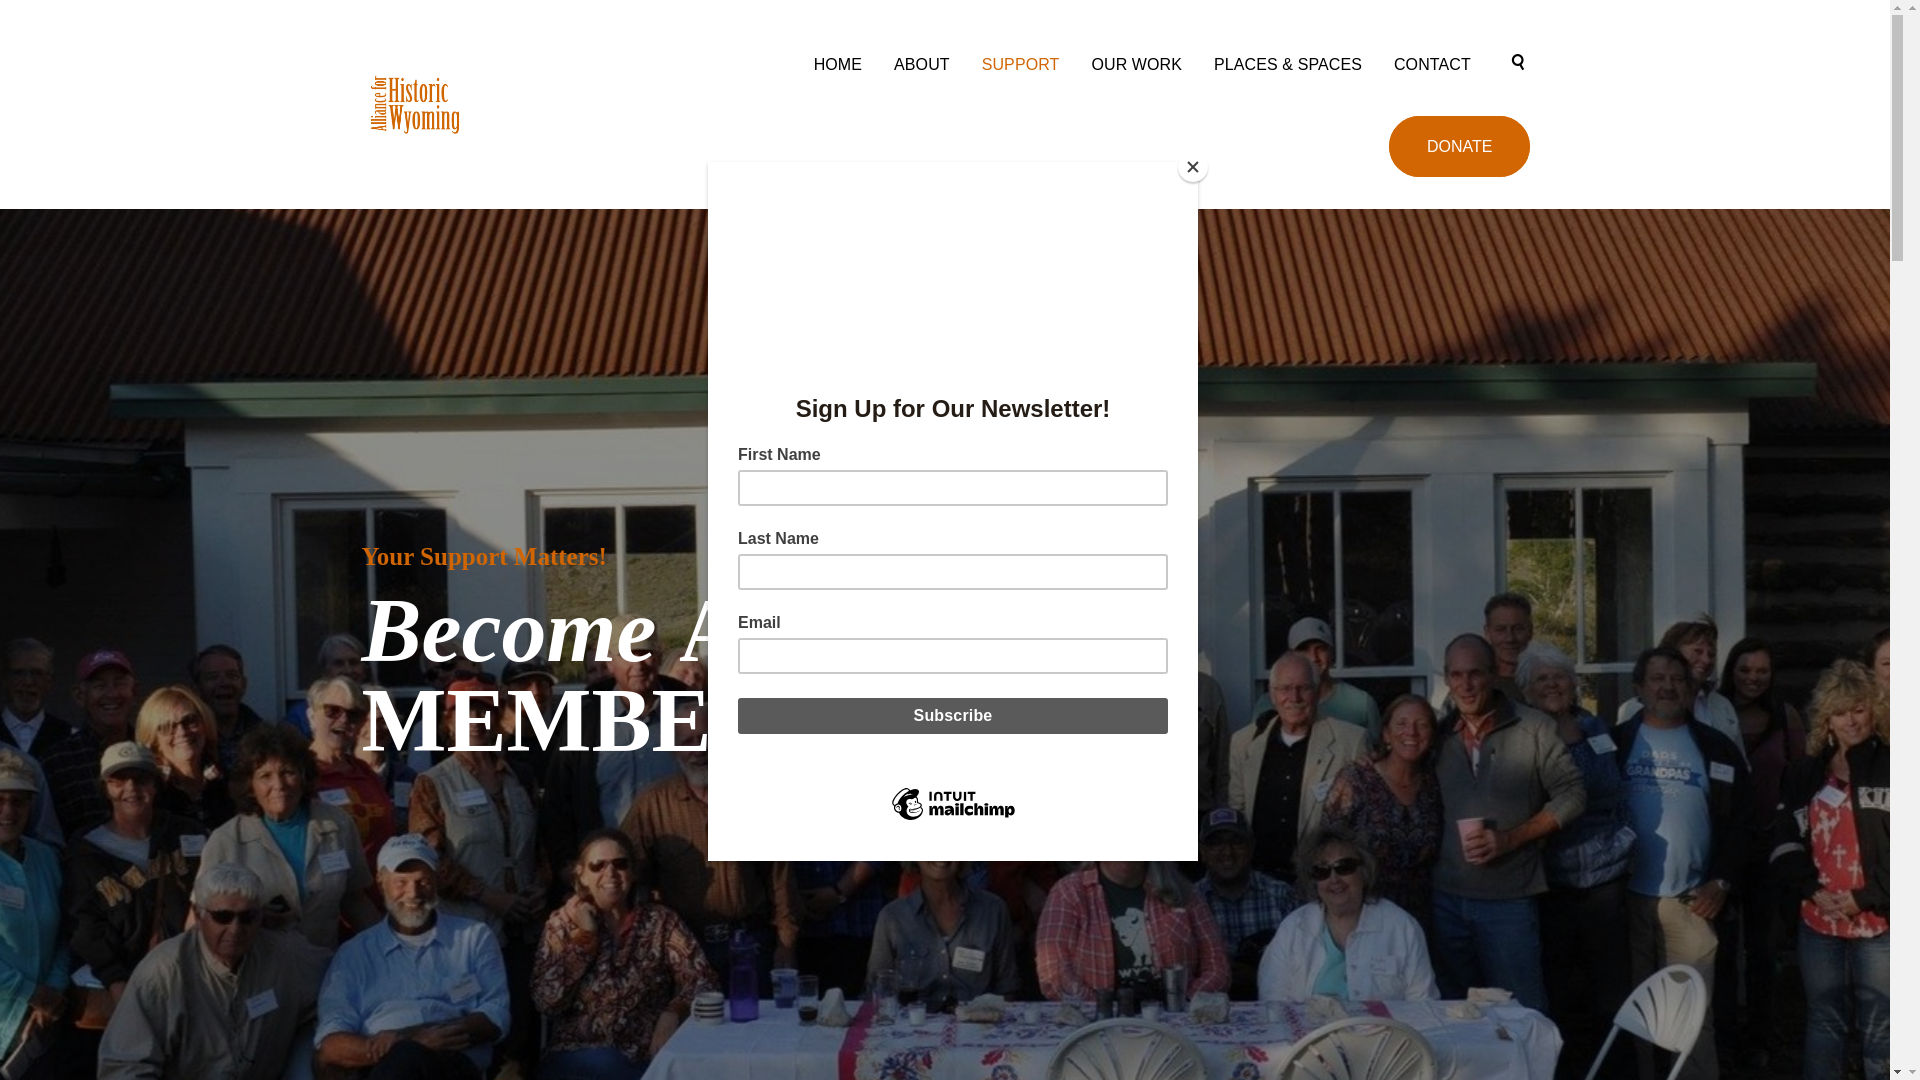 This screenshot has height=1080, width=1920. Describe the element at coordinates (921, 65) in the screenshot. I see `ABOUT` at that location.